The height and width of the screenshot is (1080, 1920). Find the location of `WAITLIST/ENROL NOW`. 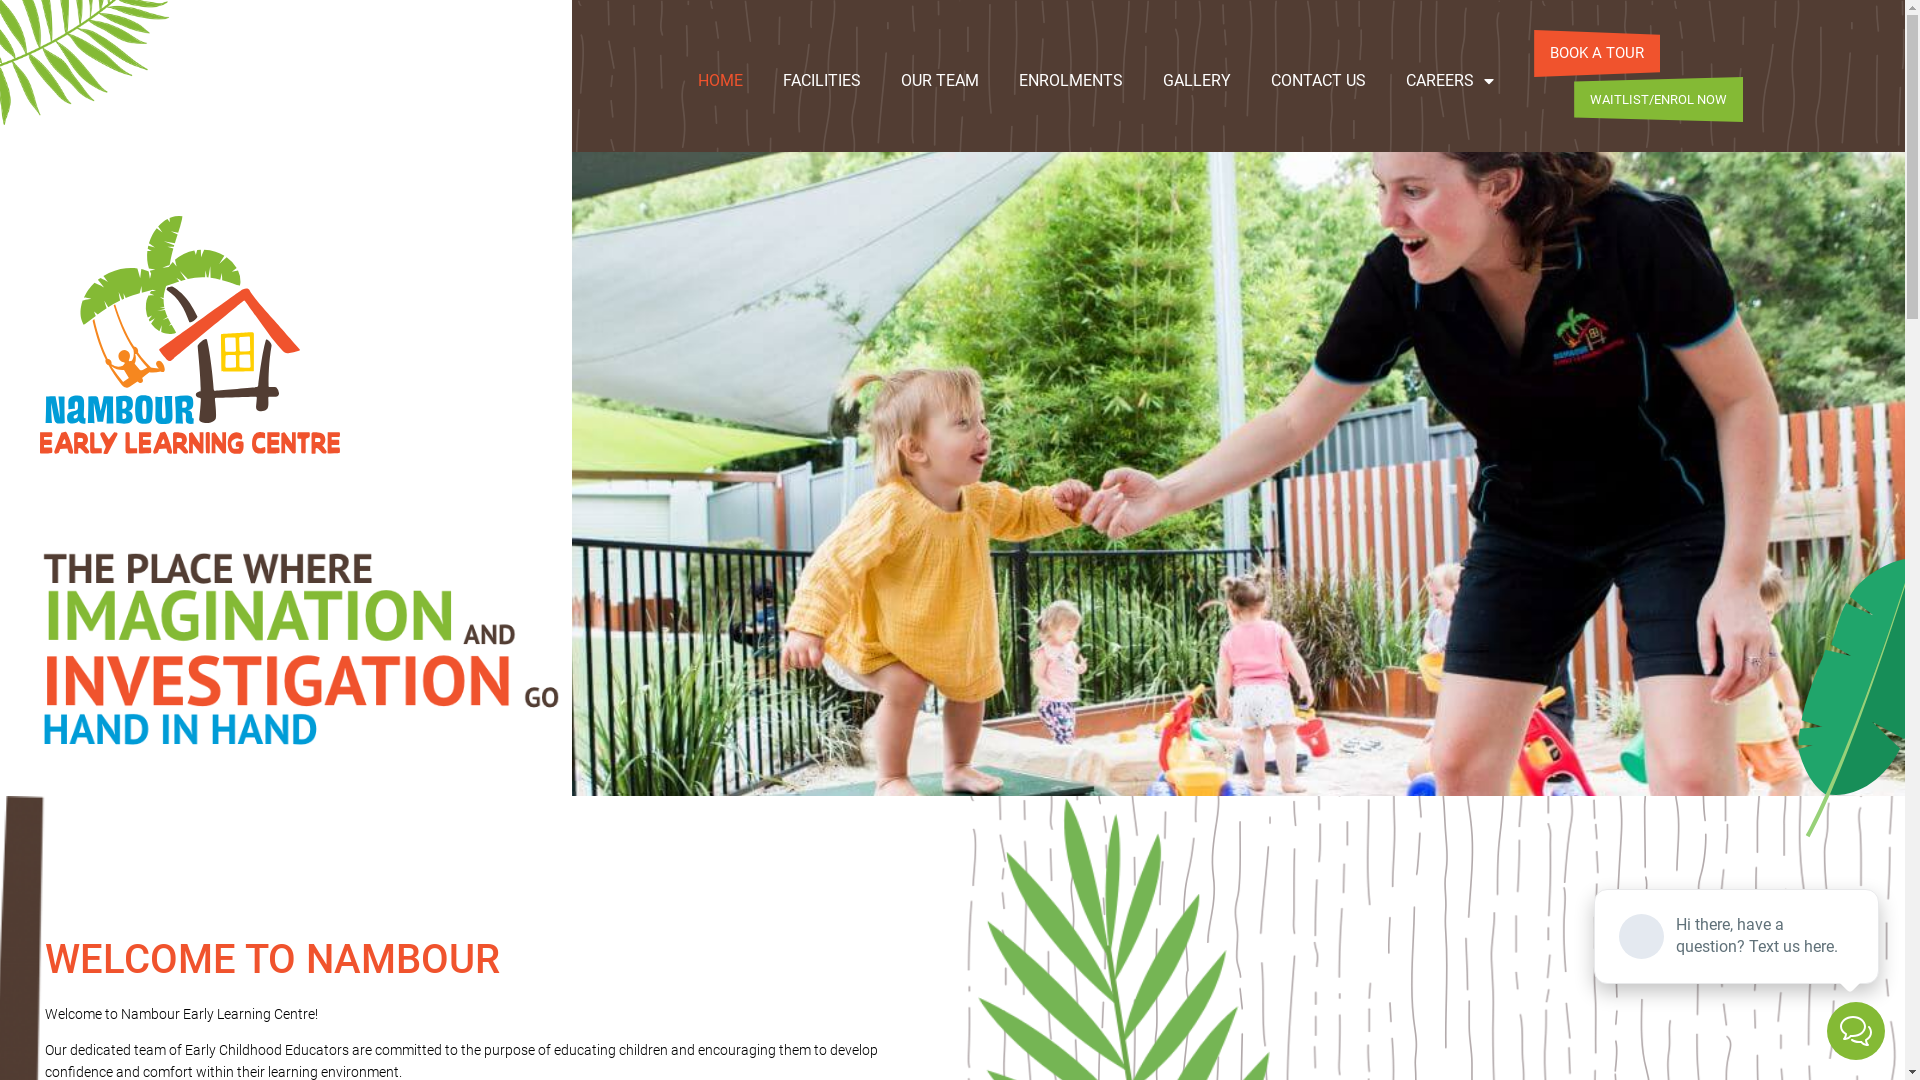

WAITLIST/ENROL NOW is located at coordinates (1658, 100).